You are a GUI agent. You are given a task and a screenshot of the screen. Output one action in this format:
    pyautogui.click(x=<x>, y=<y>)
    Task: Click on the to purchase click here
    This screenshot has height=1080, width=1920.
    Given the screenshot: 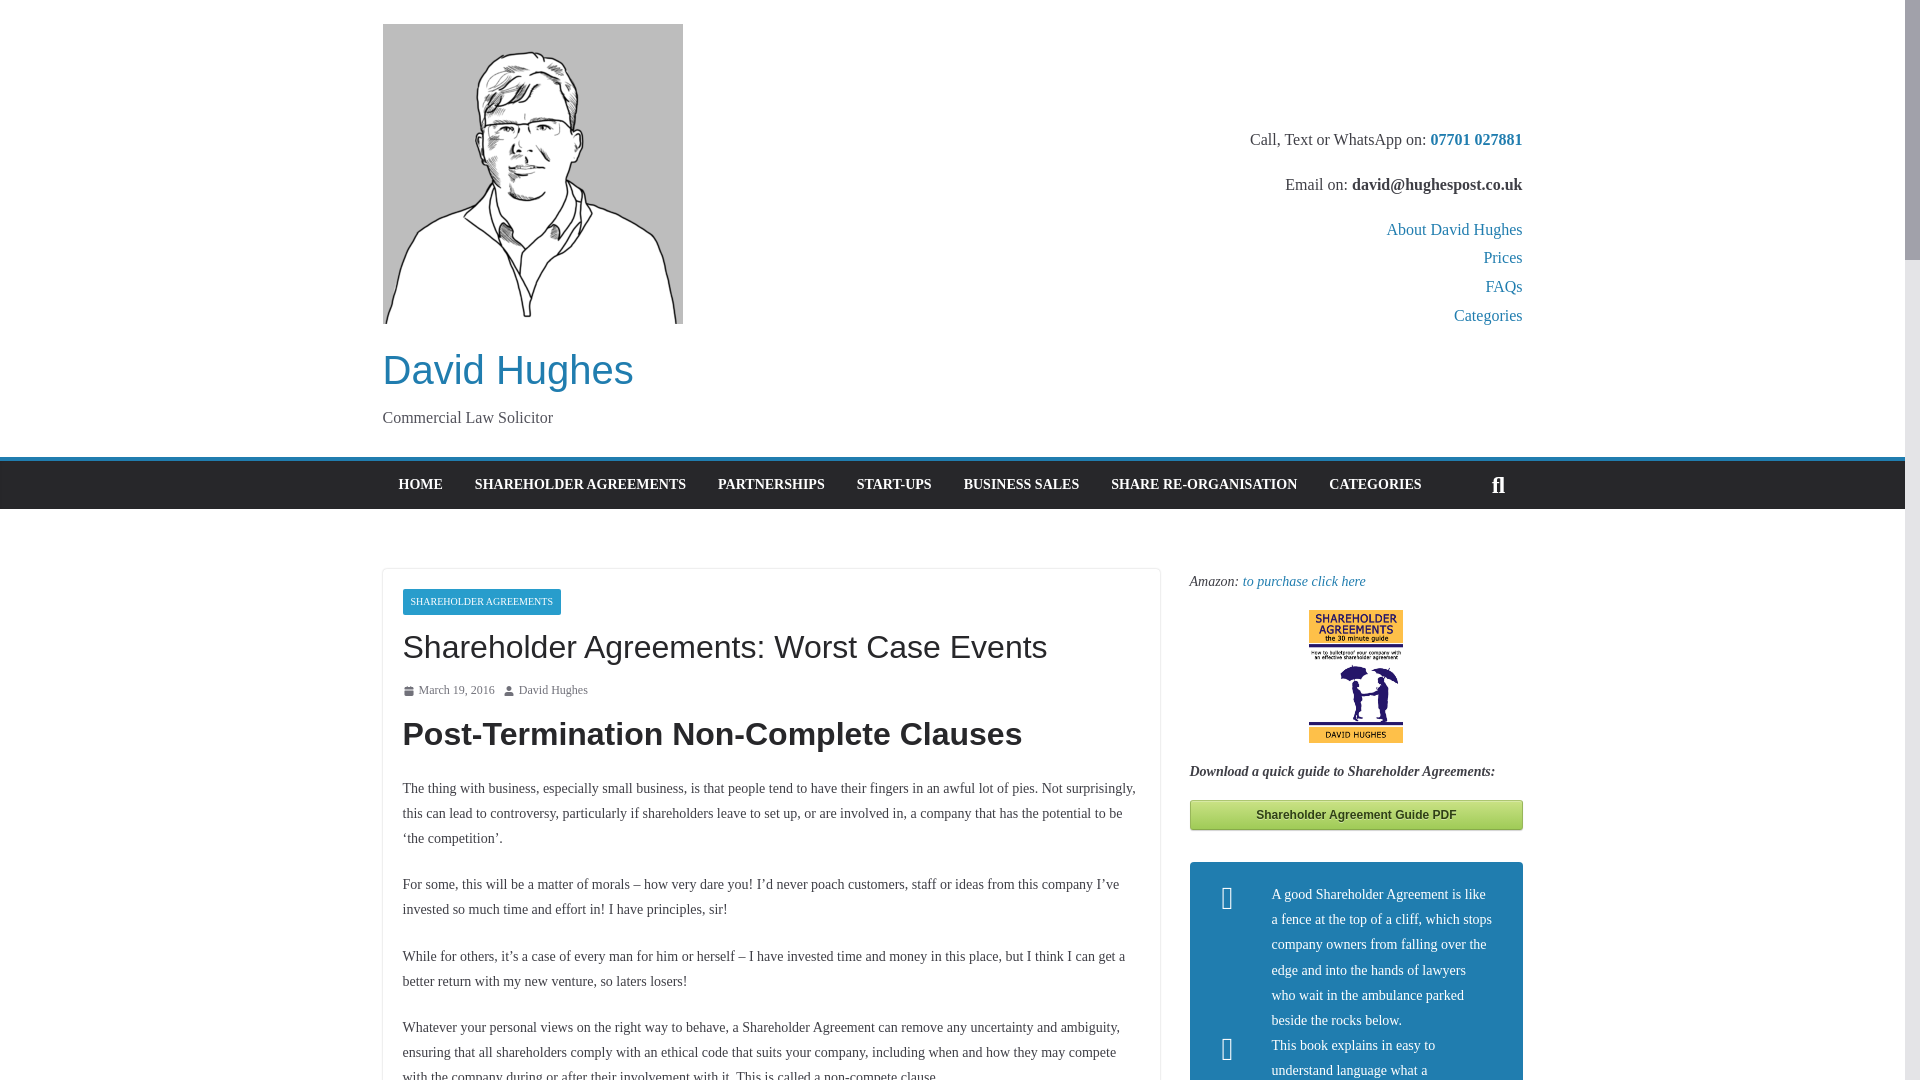 What is the action you would take?
    pyautogui.click(x=1304, y=580)
    